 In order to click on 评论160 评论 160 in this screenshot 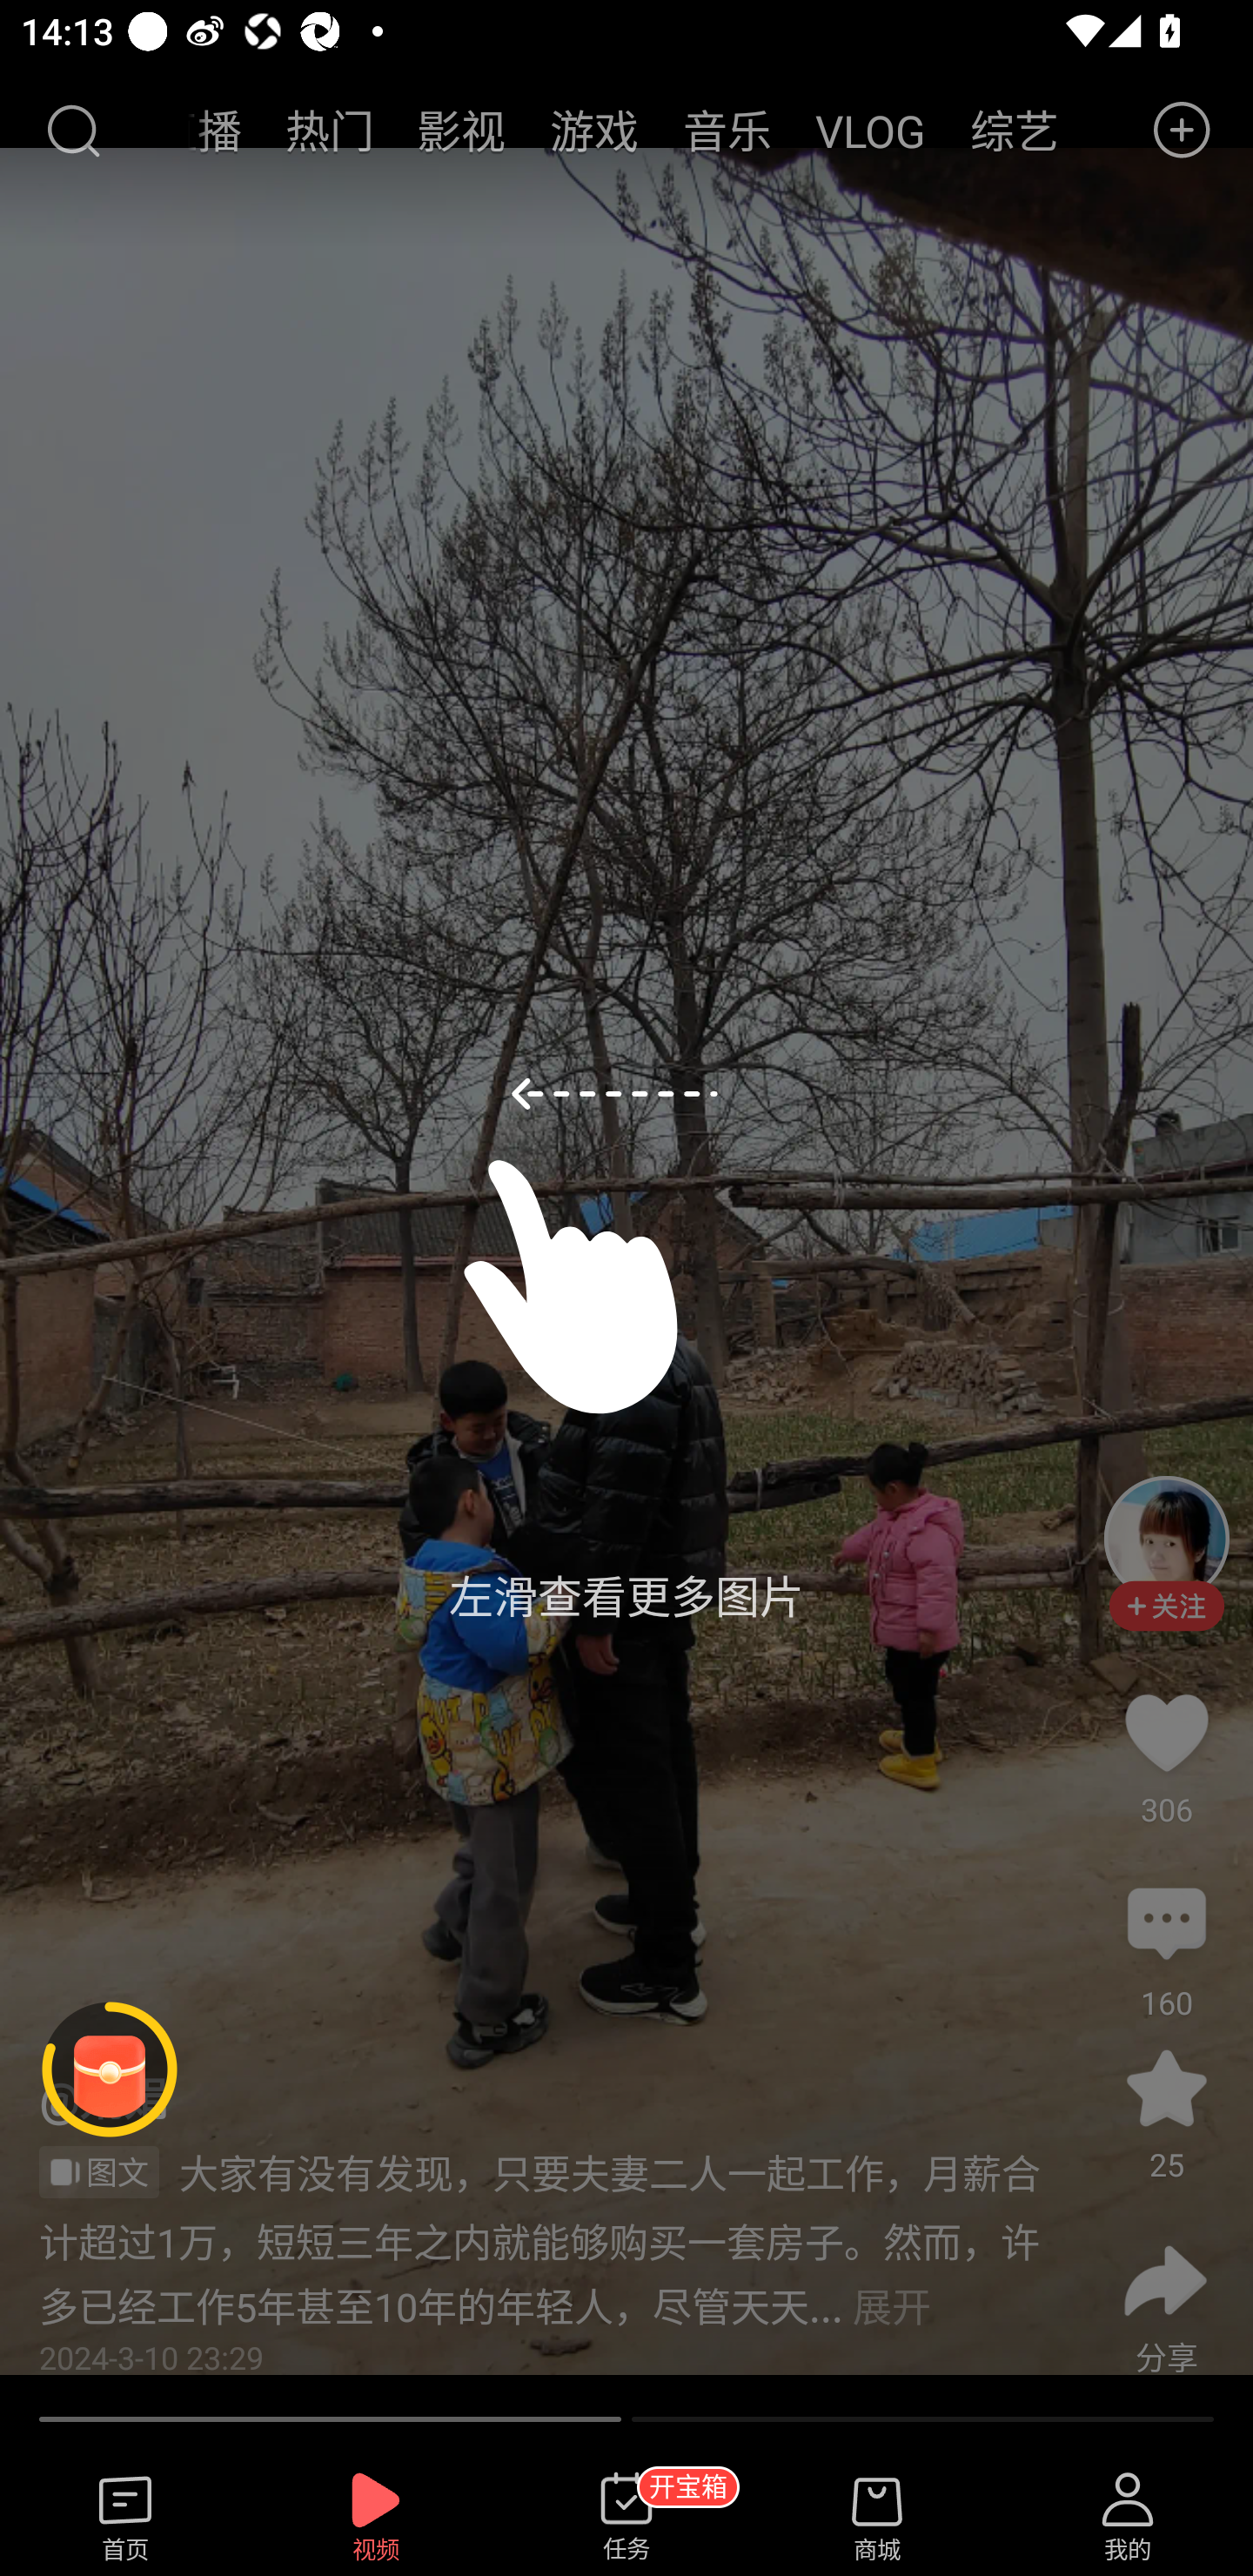, I will do `click(1166, 1925)`.